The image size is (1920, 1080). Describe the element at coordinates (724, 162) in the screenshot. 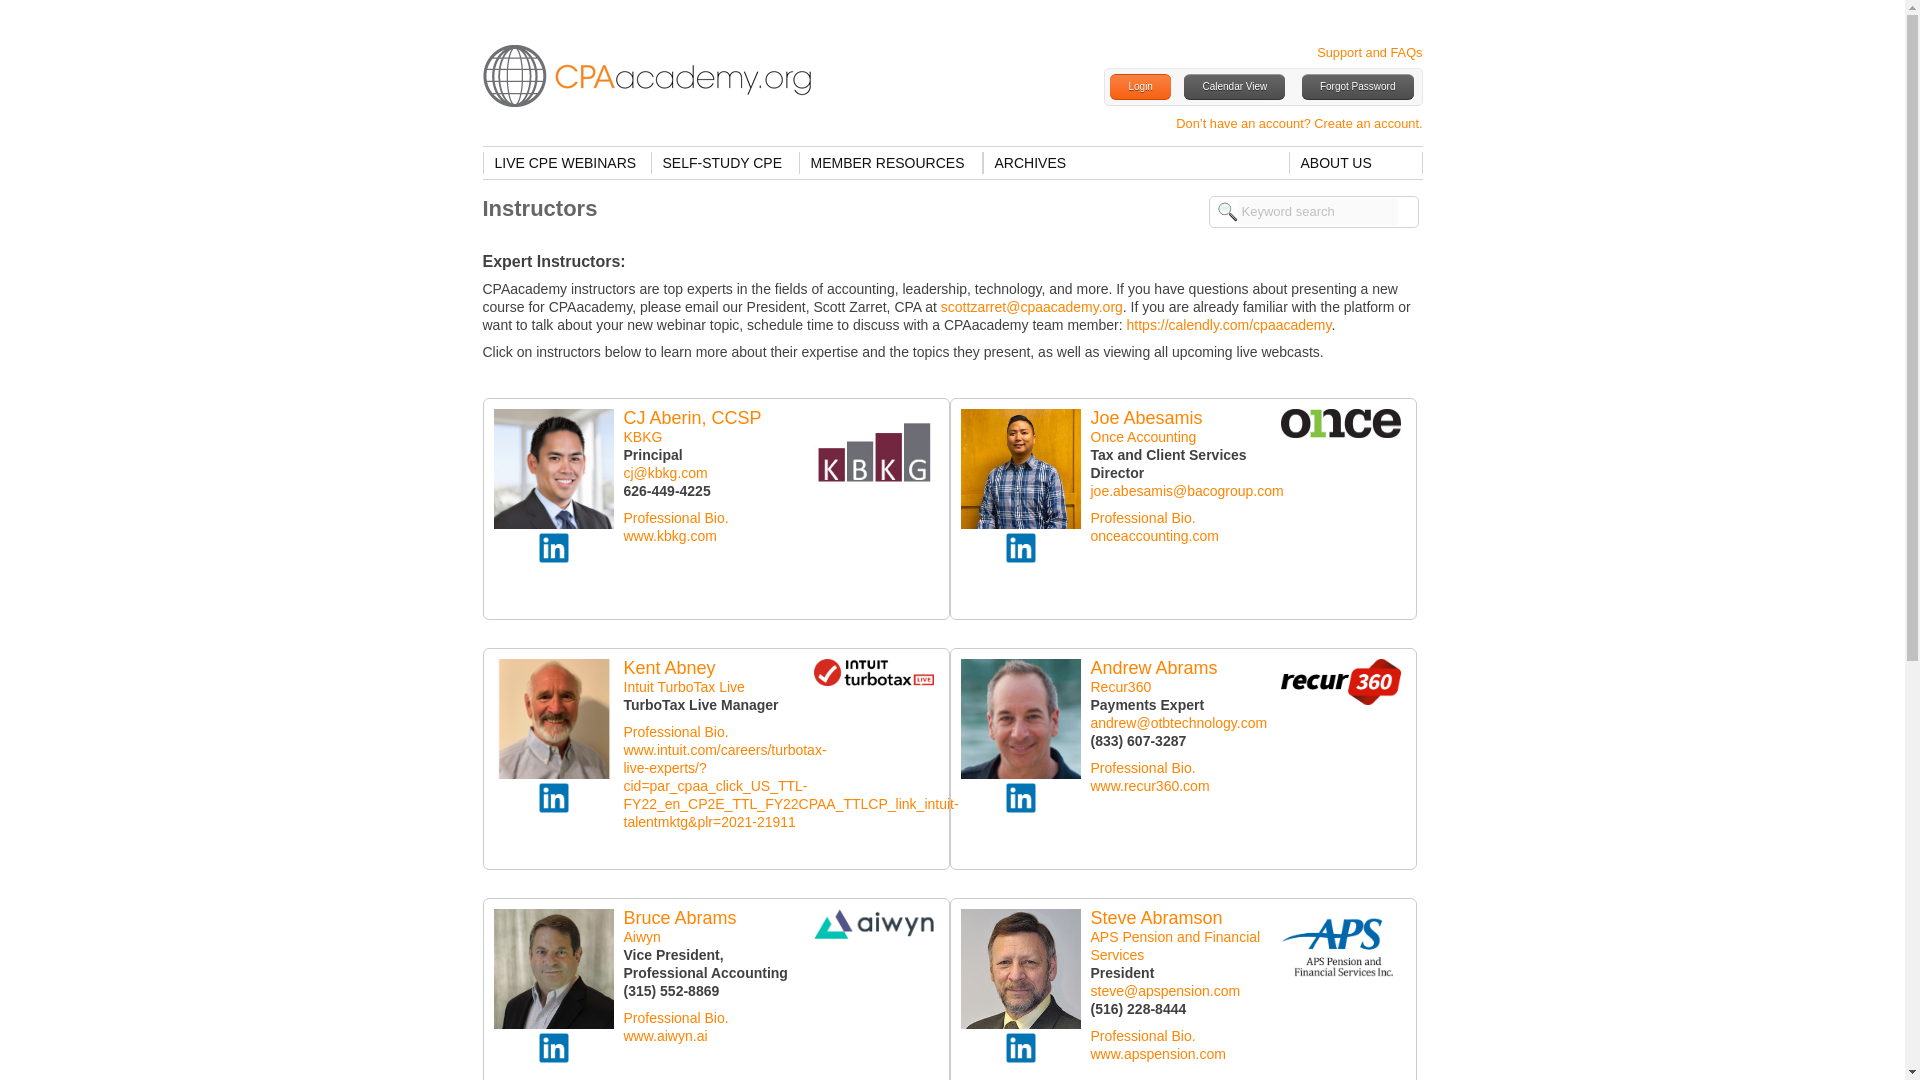

I see `SELF-STUDY CPE` at that location.